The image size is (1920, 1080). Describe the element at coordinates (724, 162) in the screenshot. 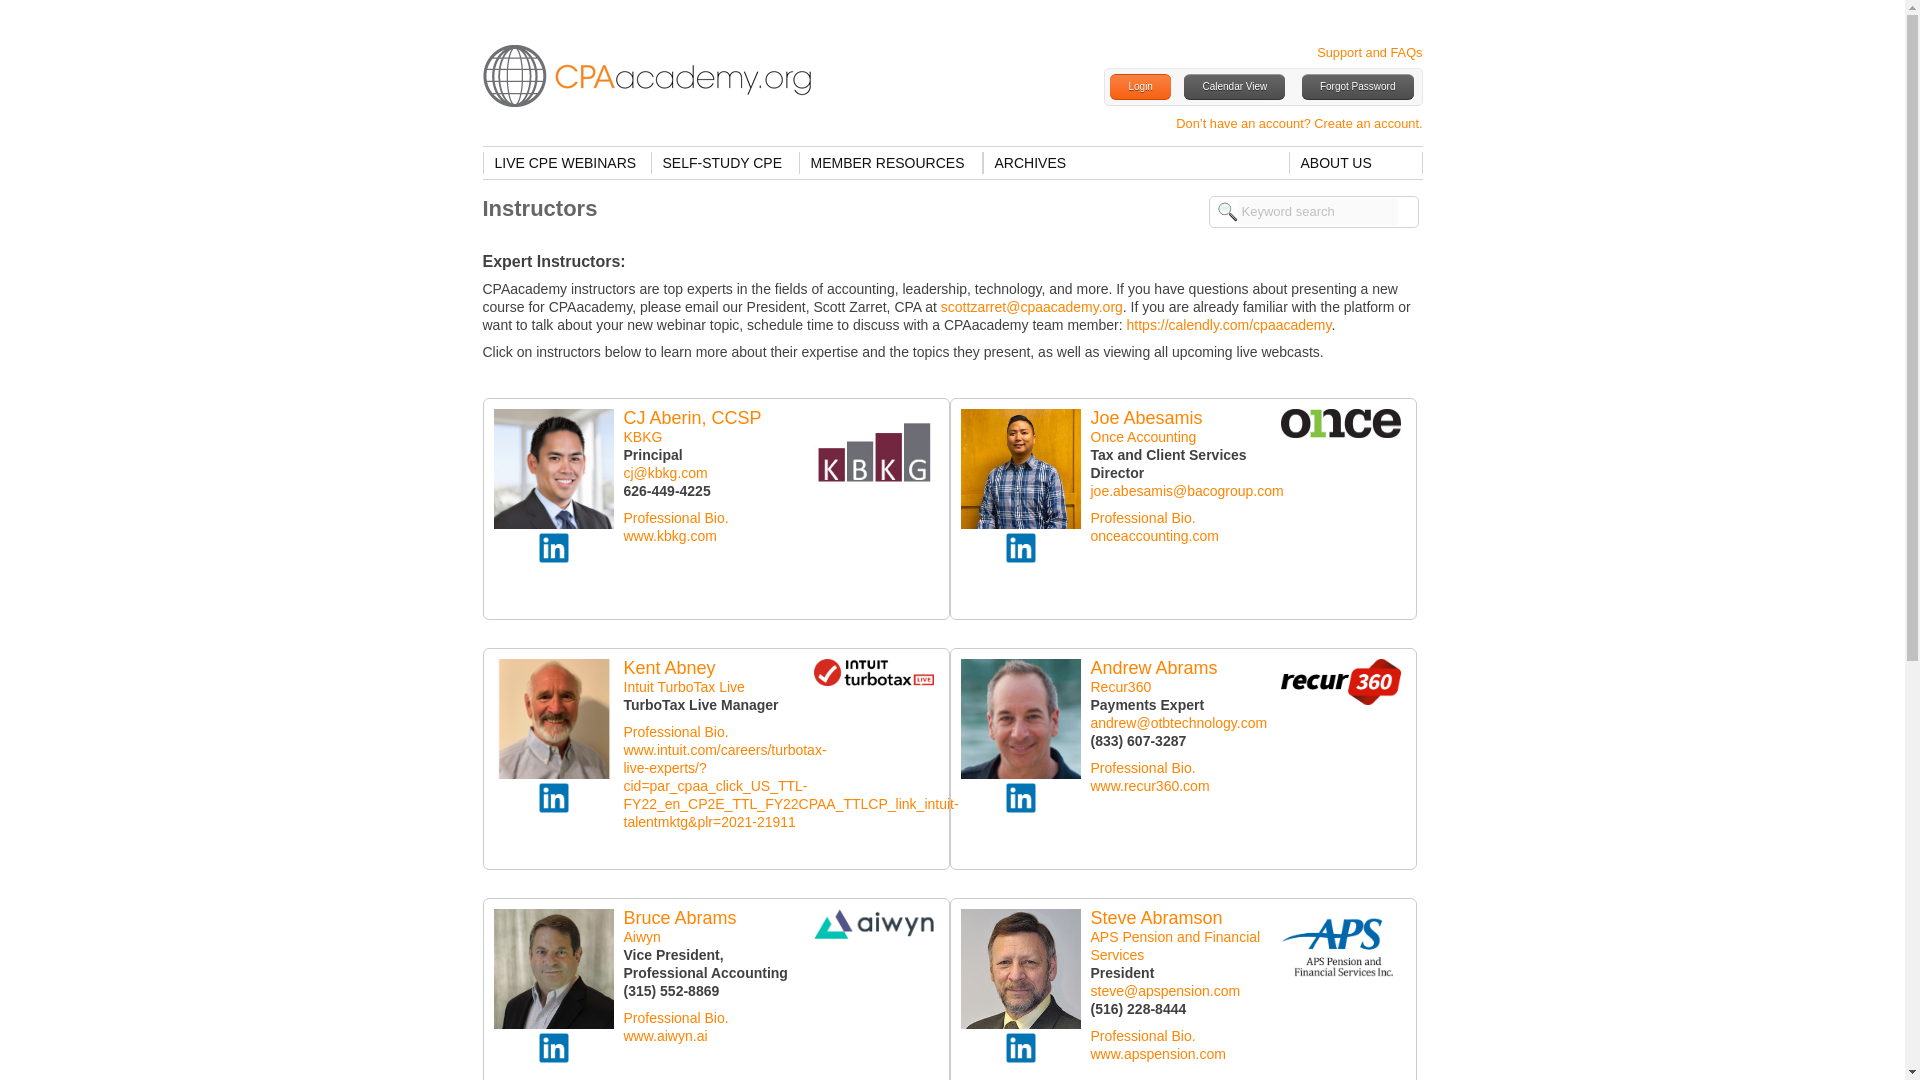

I see `SELF-STUDY CPE` at that location.